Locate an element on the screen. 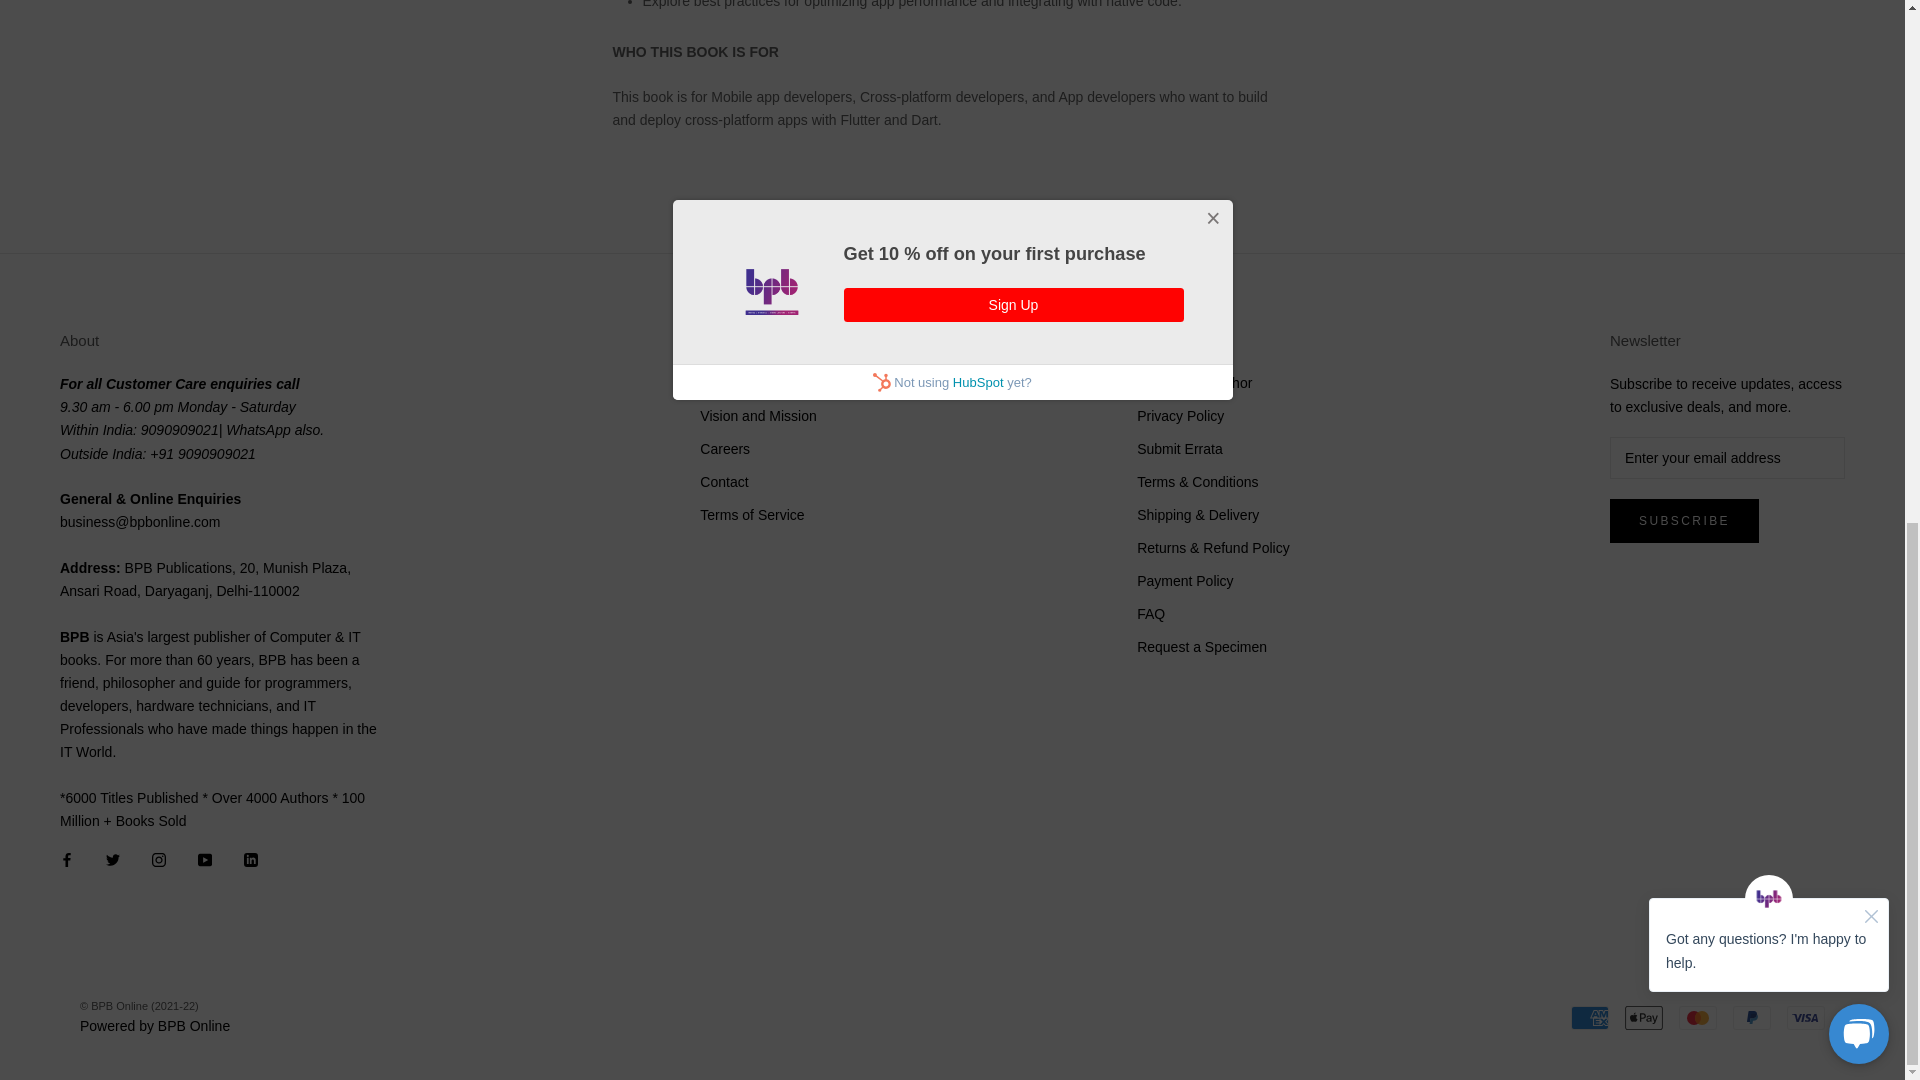 The width and height of the screenshot is (1920, 1080). Apple Pay is located at coordinates (1643, 1018).